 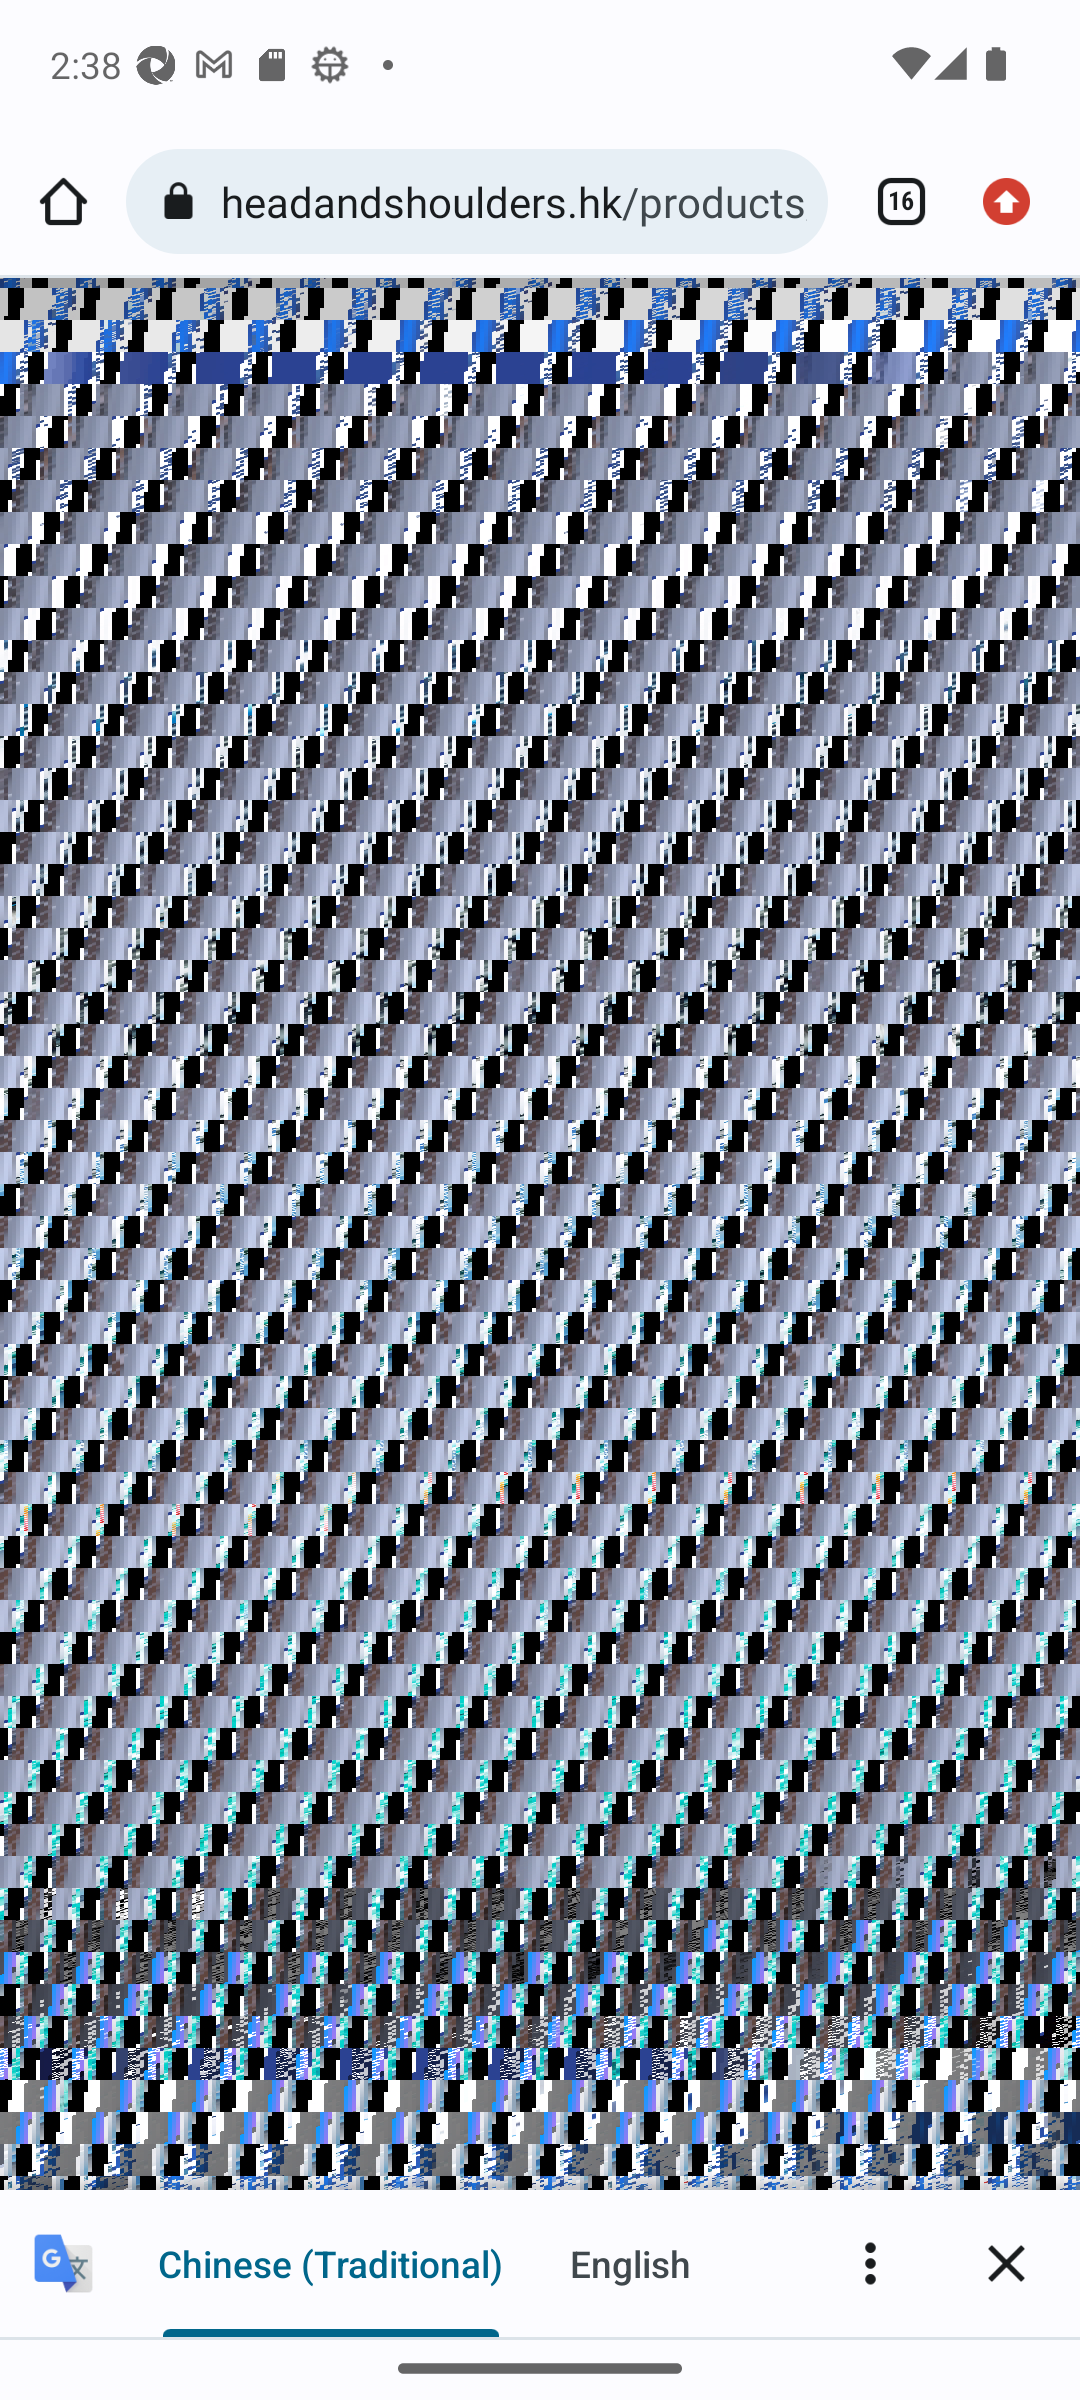 I want to click on Update available. More options, so click(x=1016, y=202).